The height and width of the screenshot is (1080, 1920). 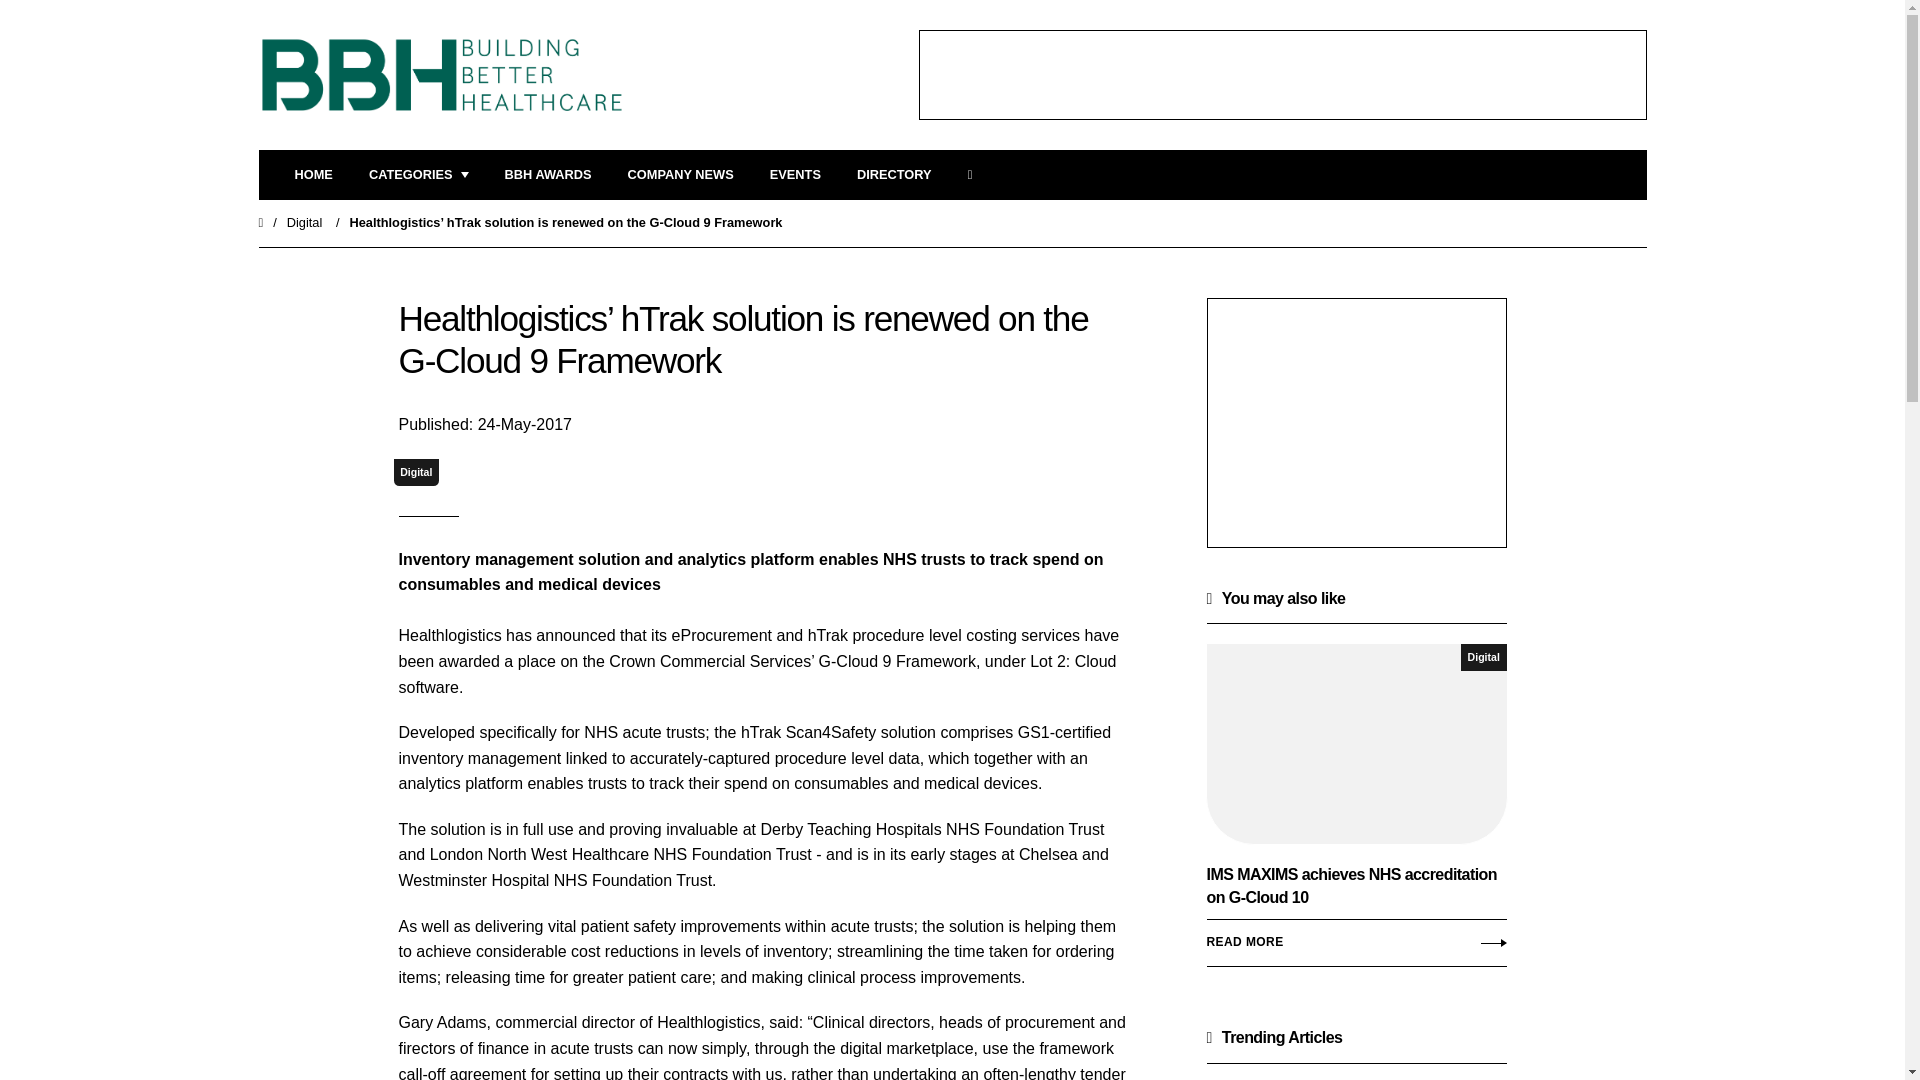 I want to click on Directory, so click(x=894, y=175).